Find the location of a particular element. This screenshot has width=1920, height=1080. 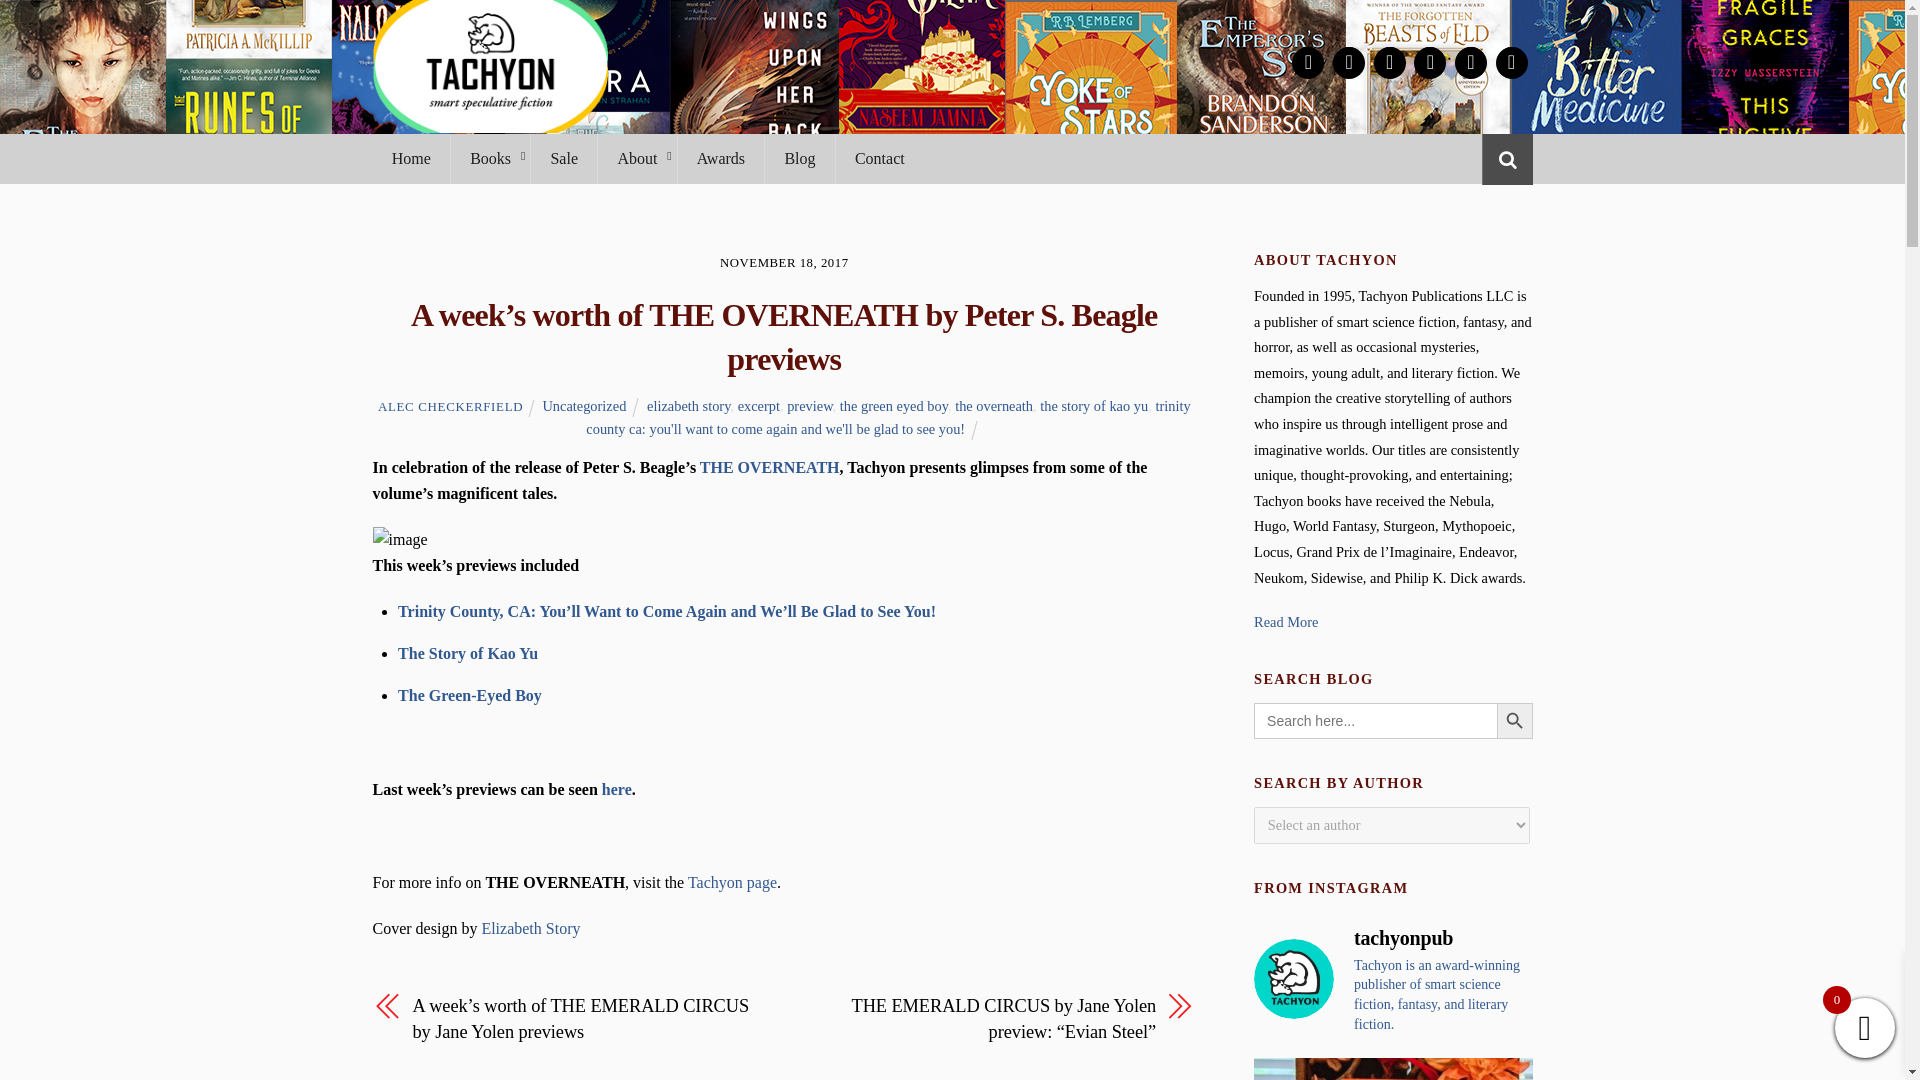

Uncategorized is located at coordinates (583, 406).